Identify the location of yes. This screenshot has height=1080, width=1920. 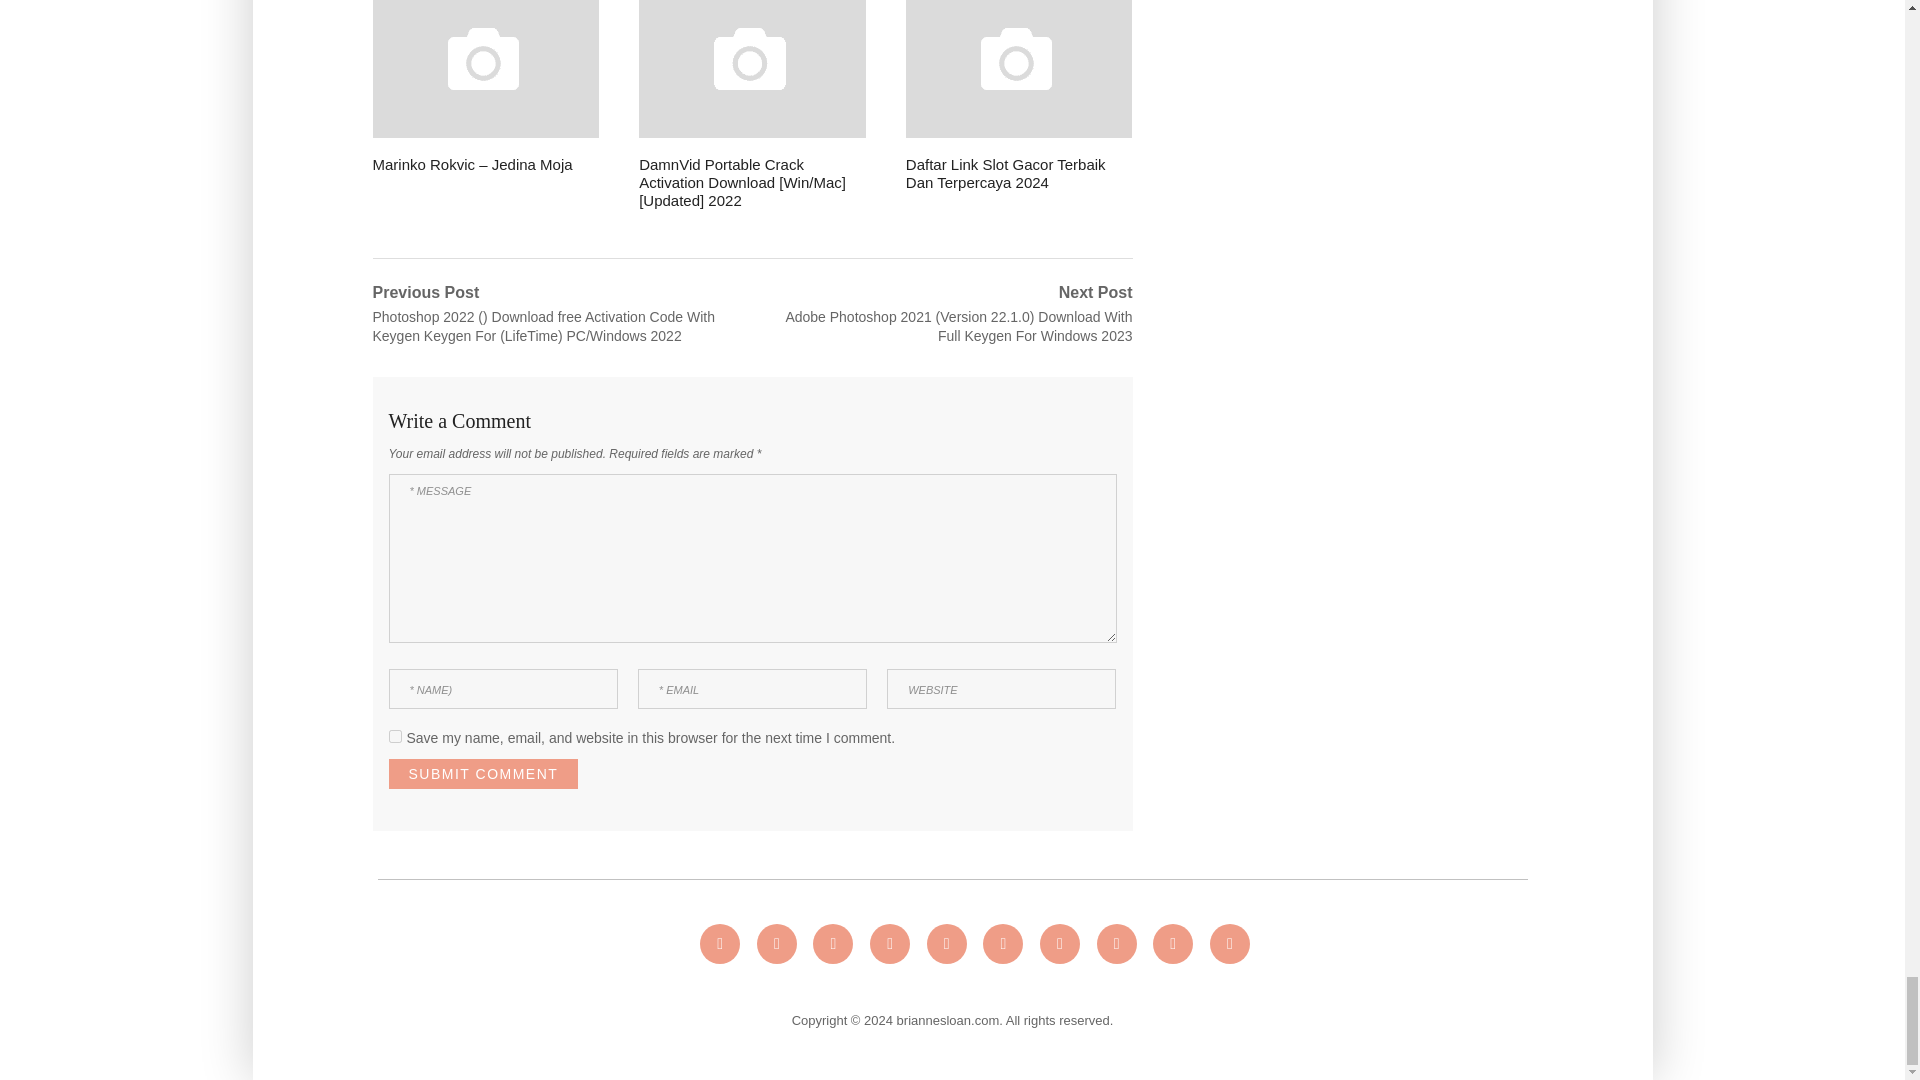
(394, 736).